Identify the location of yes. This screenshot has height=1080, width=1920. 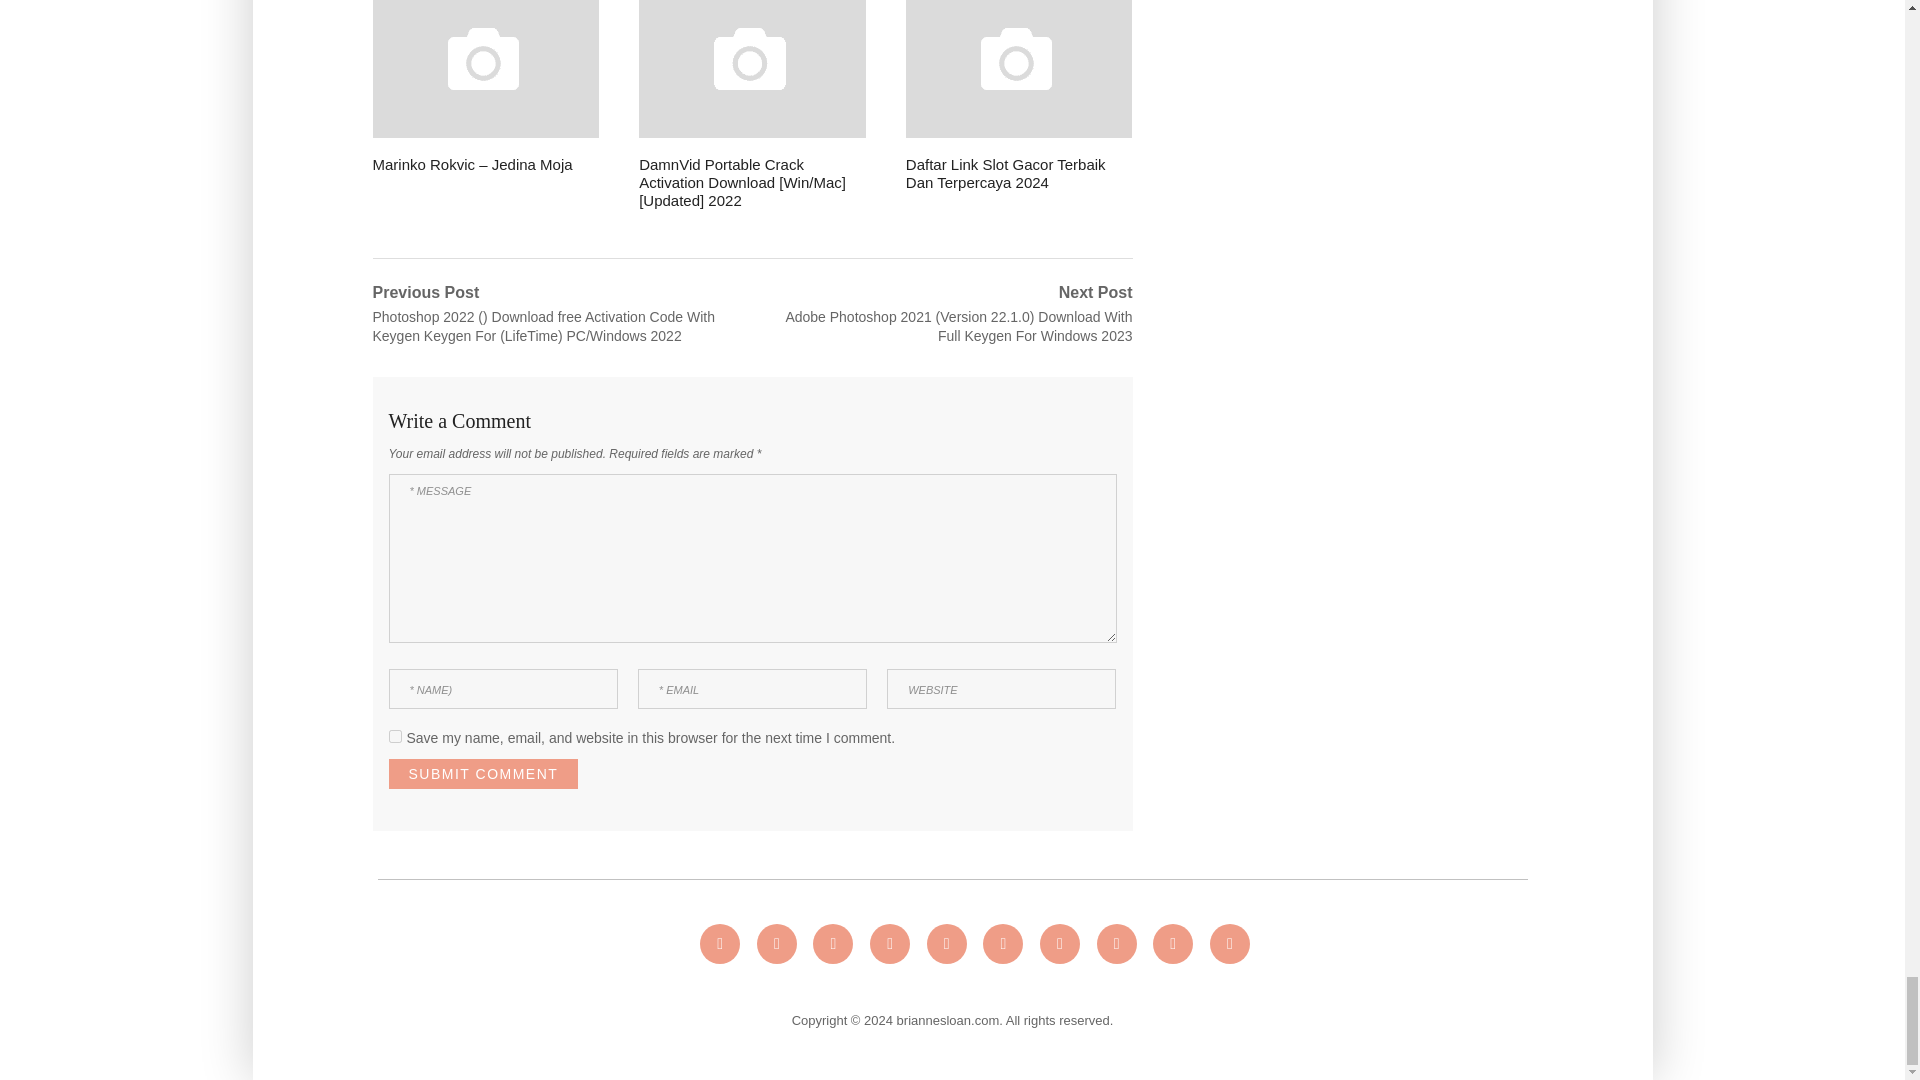
(394, 736).